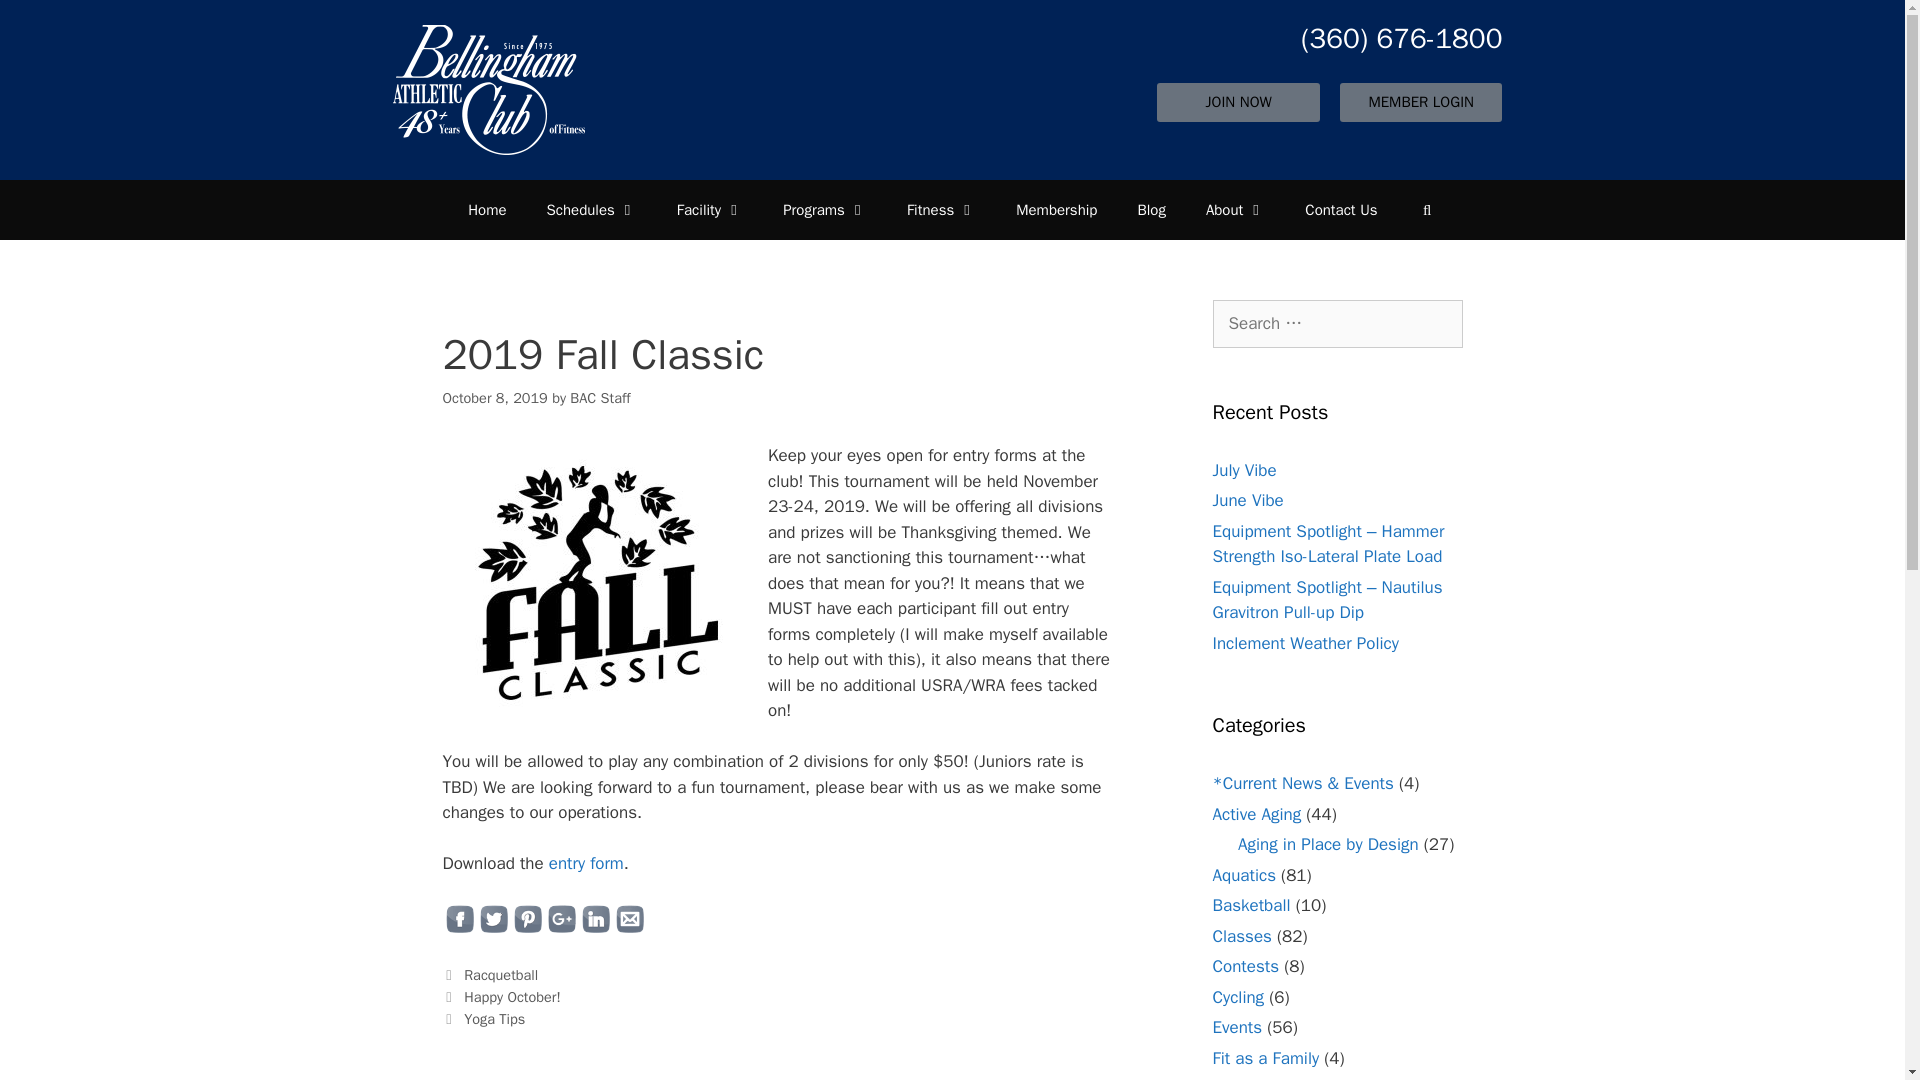 This screenshot has height=1080, width=1920. I want to click on MEMBER LOGIN, so click(1420, 102).